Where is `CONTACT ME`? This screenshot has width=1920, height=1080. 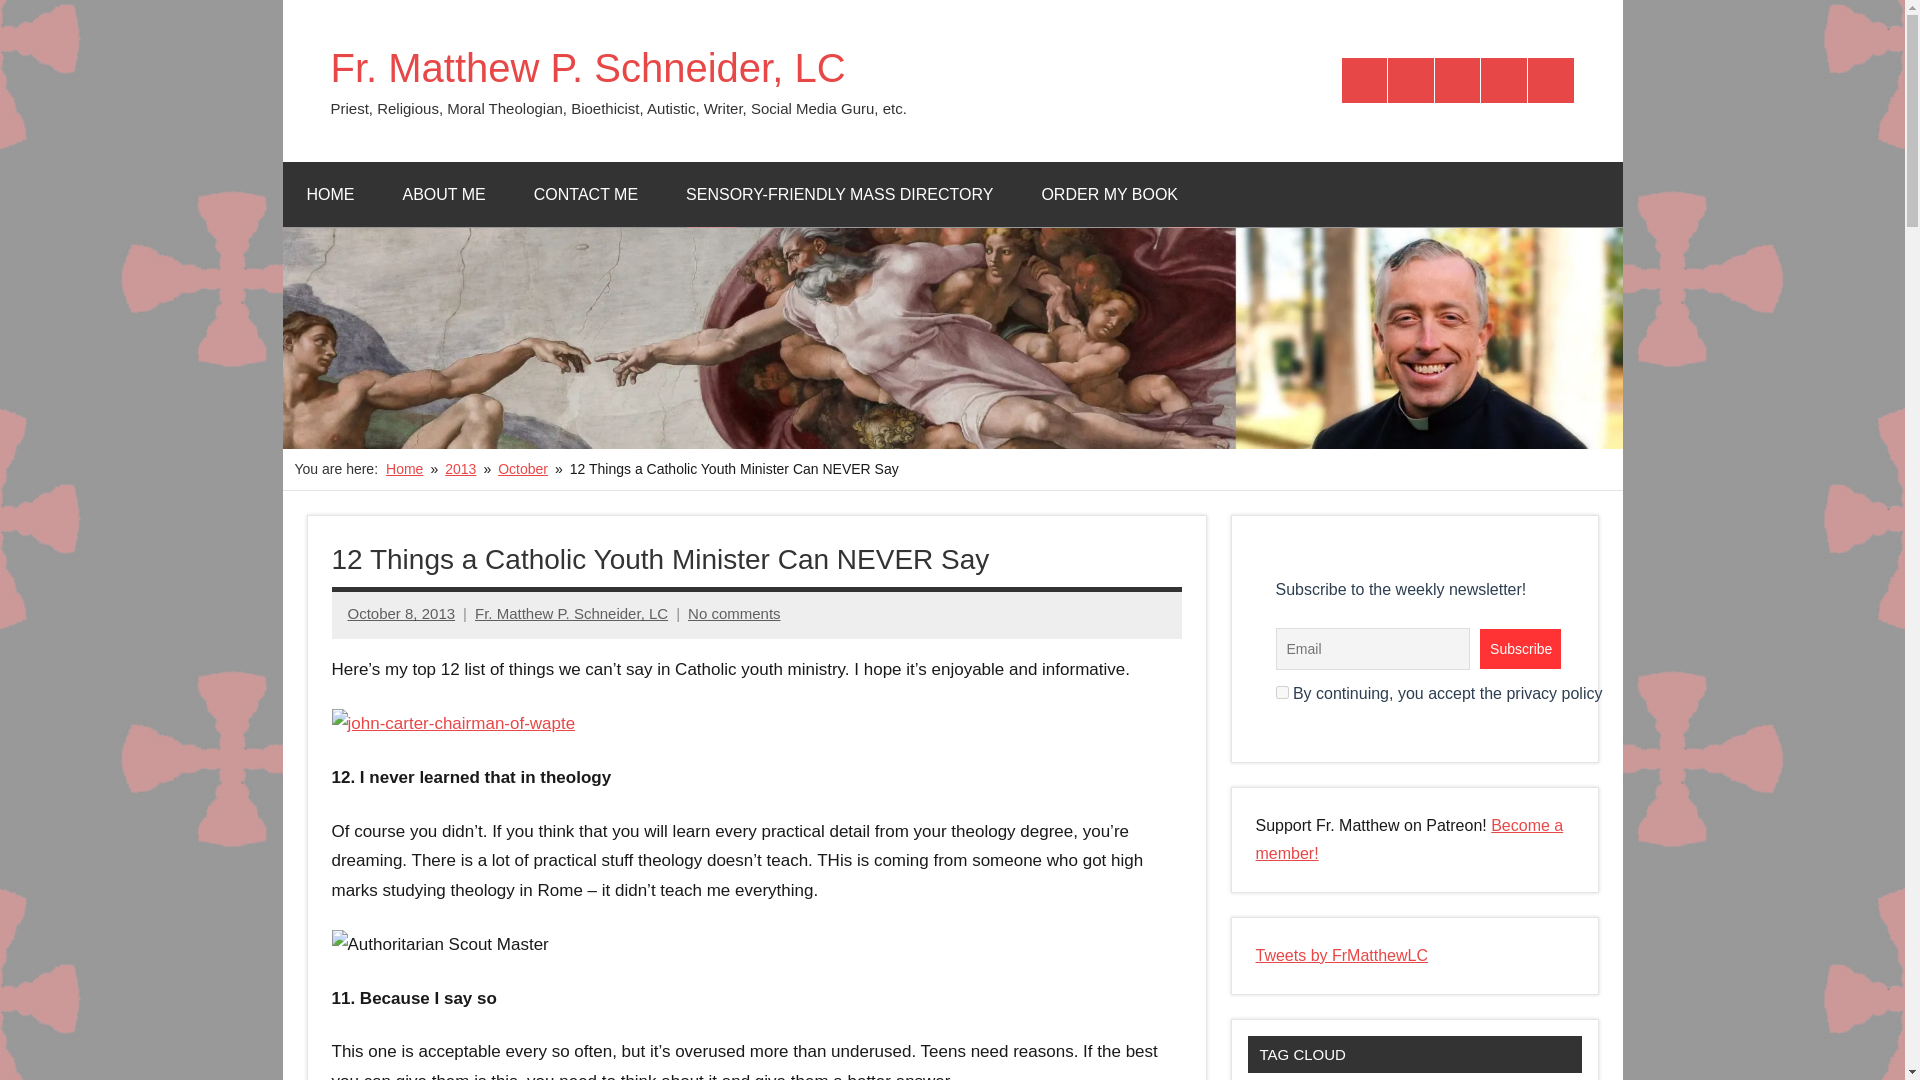 CONTACT ME is located at coordinates (586, 194).